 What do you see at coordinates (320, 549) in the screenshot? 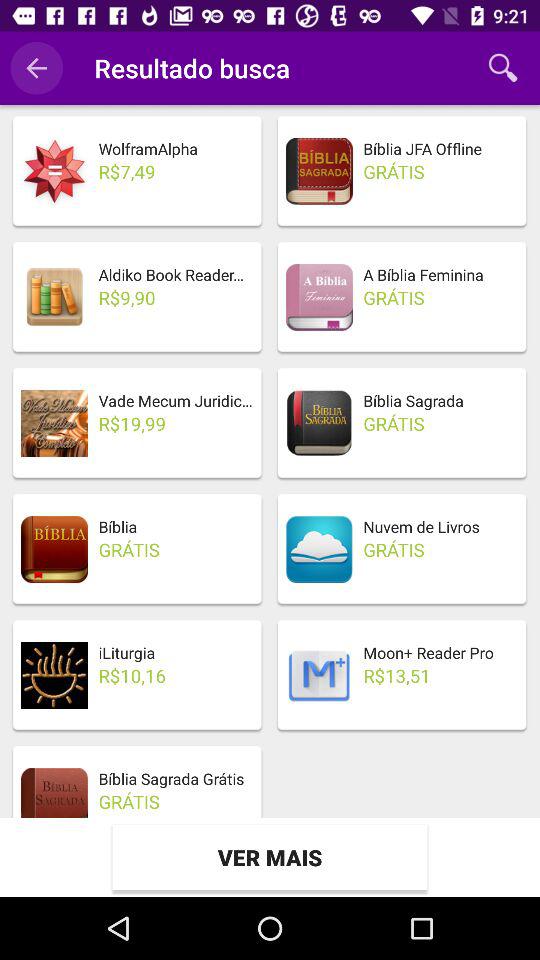
I see `click on the blue icon with a cloud` at bounding box center [320, 549].